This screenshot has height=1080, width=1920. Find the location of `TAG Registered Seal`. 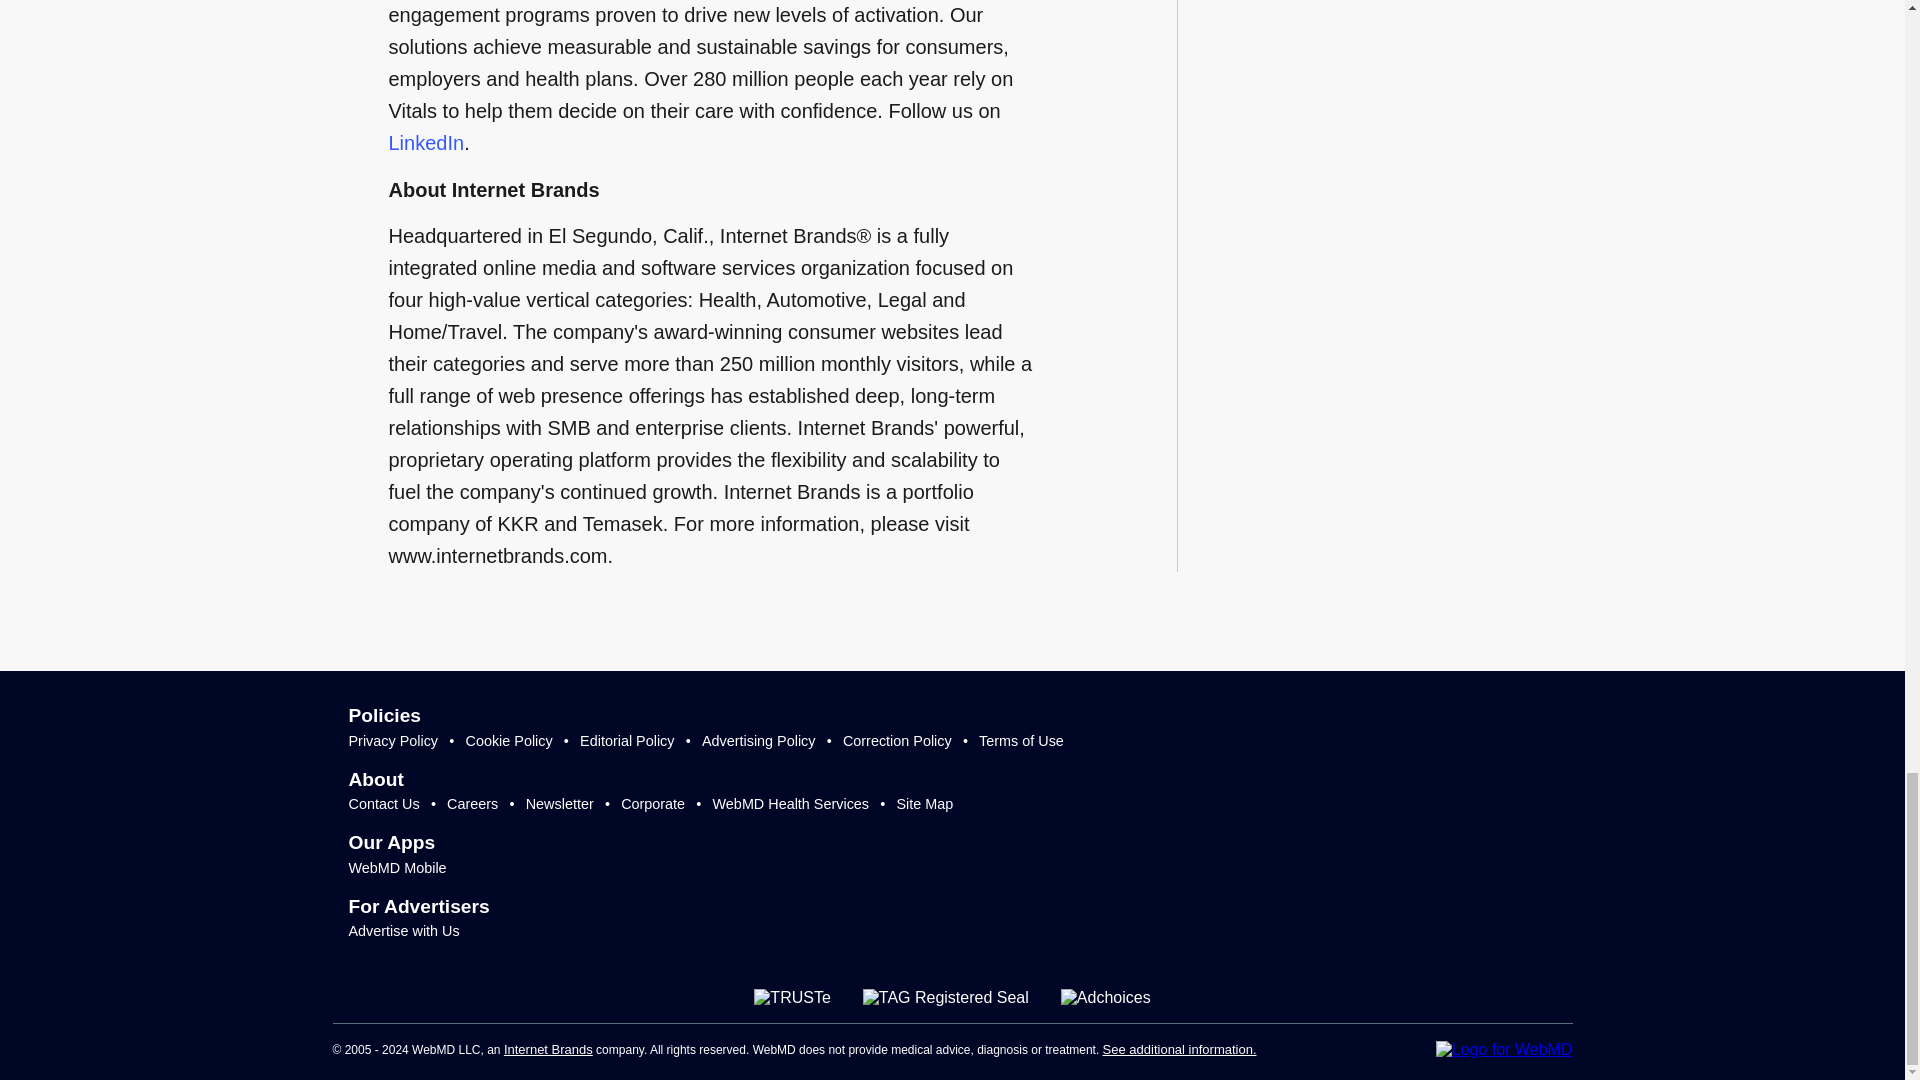

TAG Registered Seal is located at coordinates (946, 998).